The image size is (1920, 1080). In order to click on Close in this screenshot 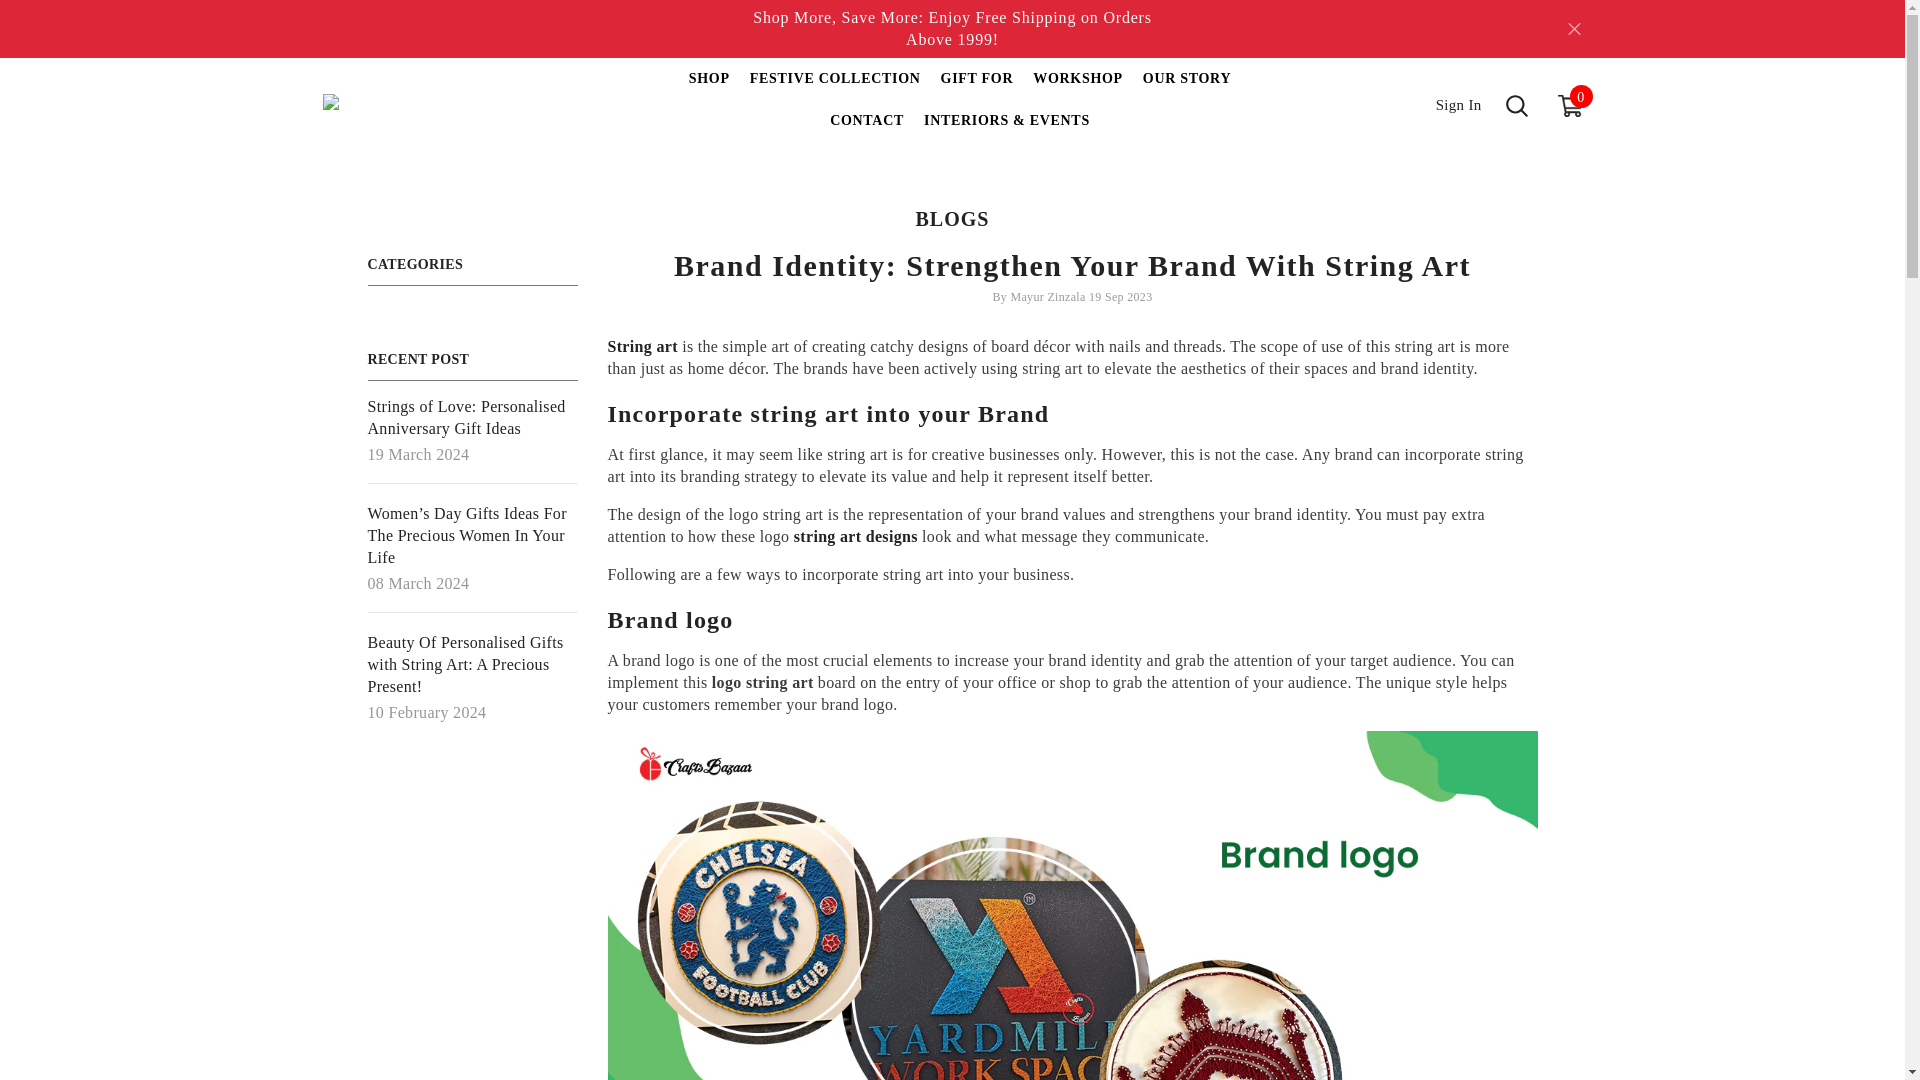, I will do `click(977, 89)`.